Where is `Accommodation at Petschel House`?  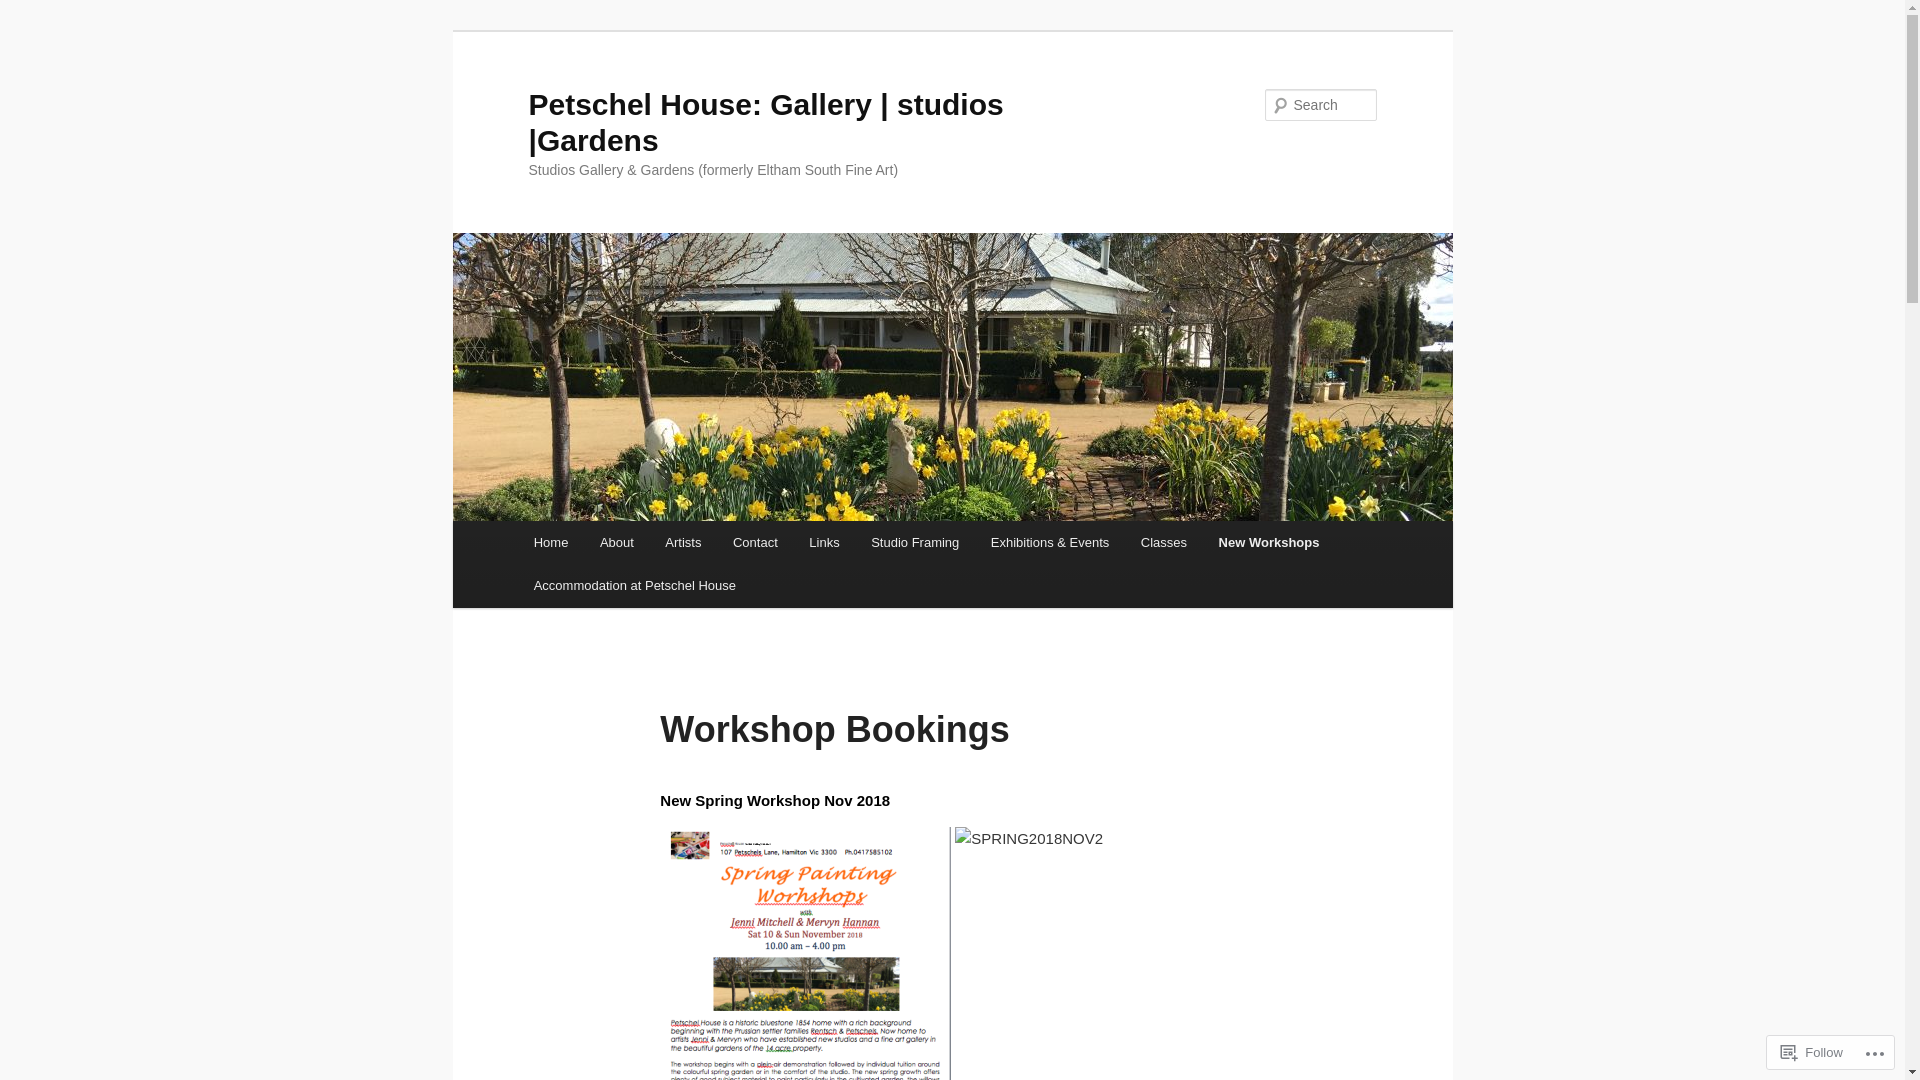
Accommodation at Petschel House is located at coordinates (635, 586).